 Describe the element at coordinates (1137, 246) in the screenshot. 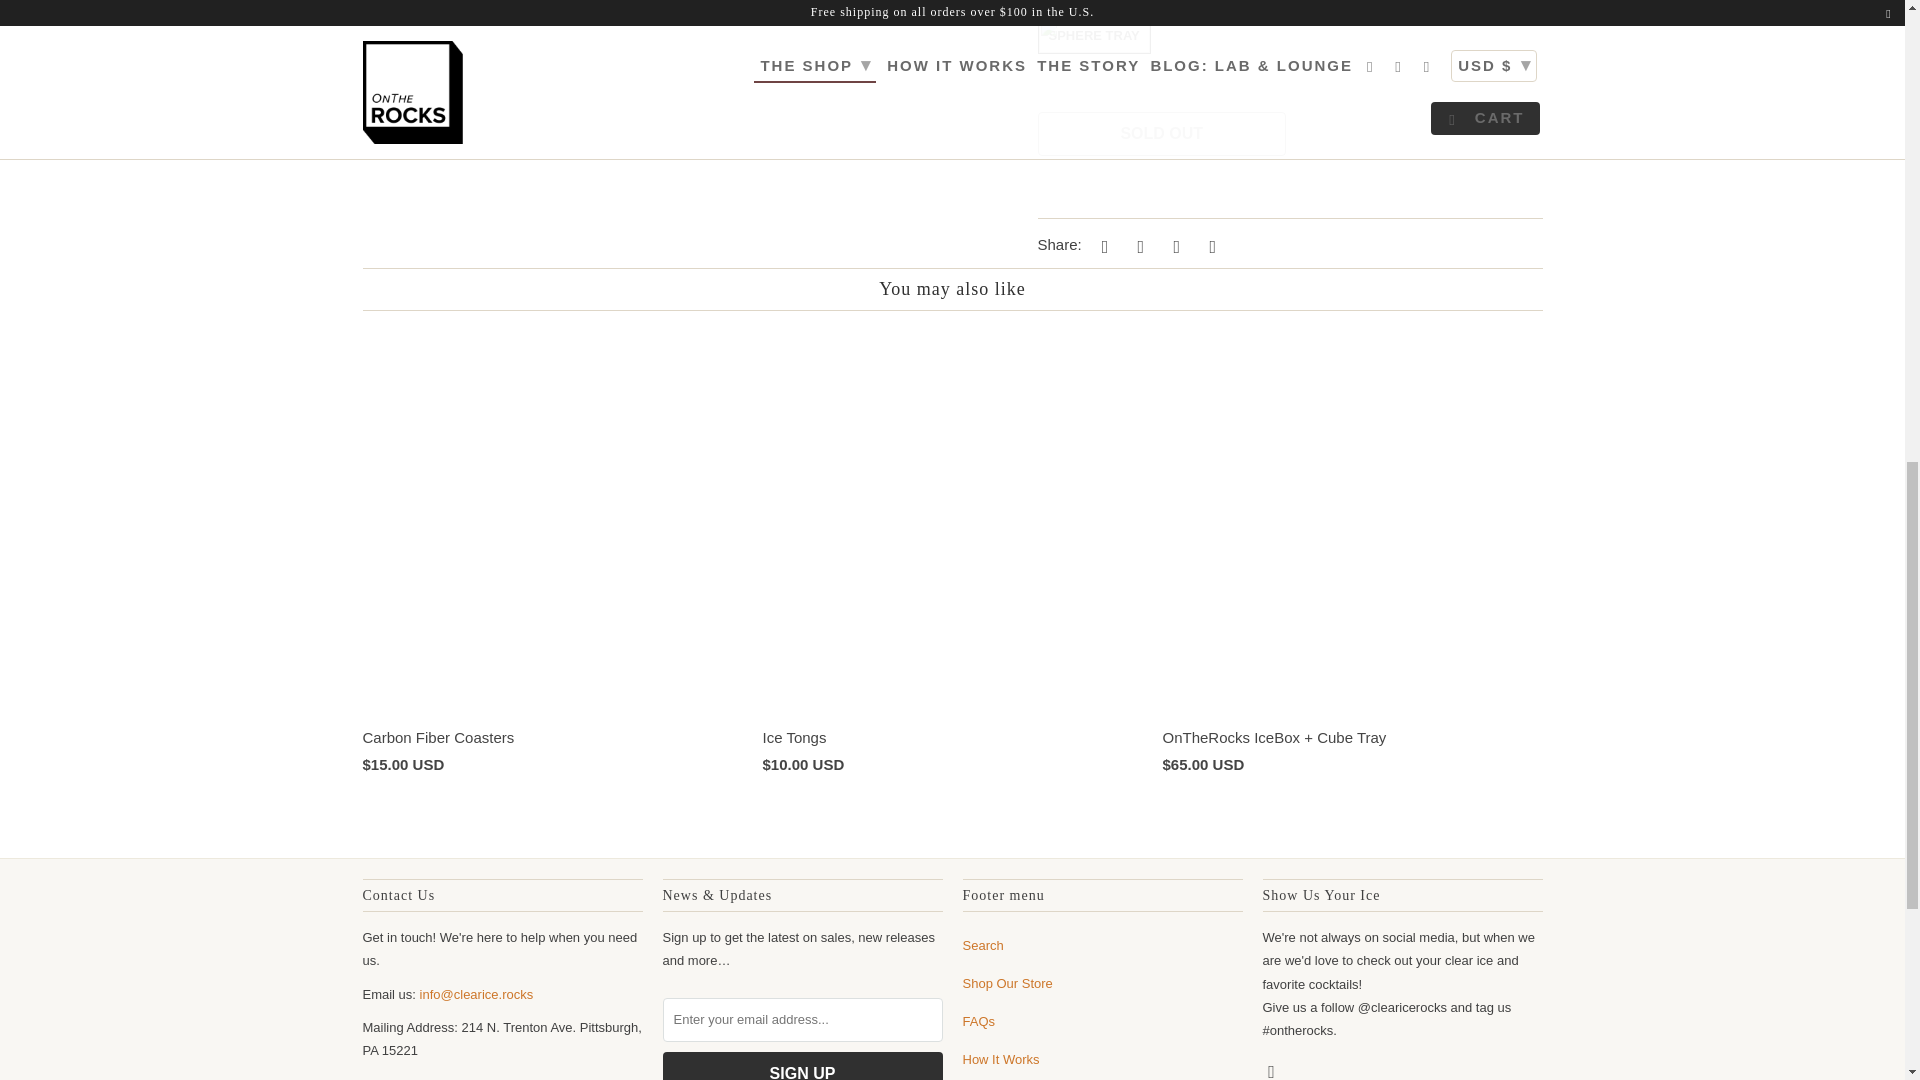

I see `Share this on Facebook` at that location.